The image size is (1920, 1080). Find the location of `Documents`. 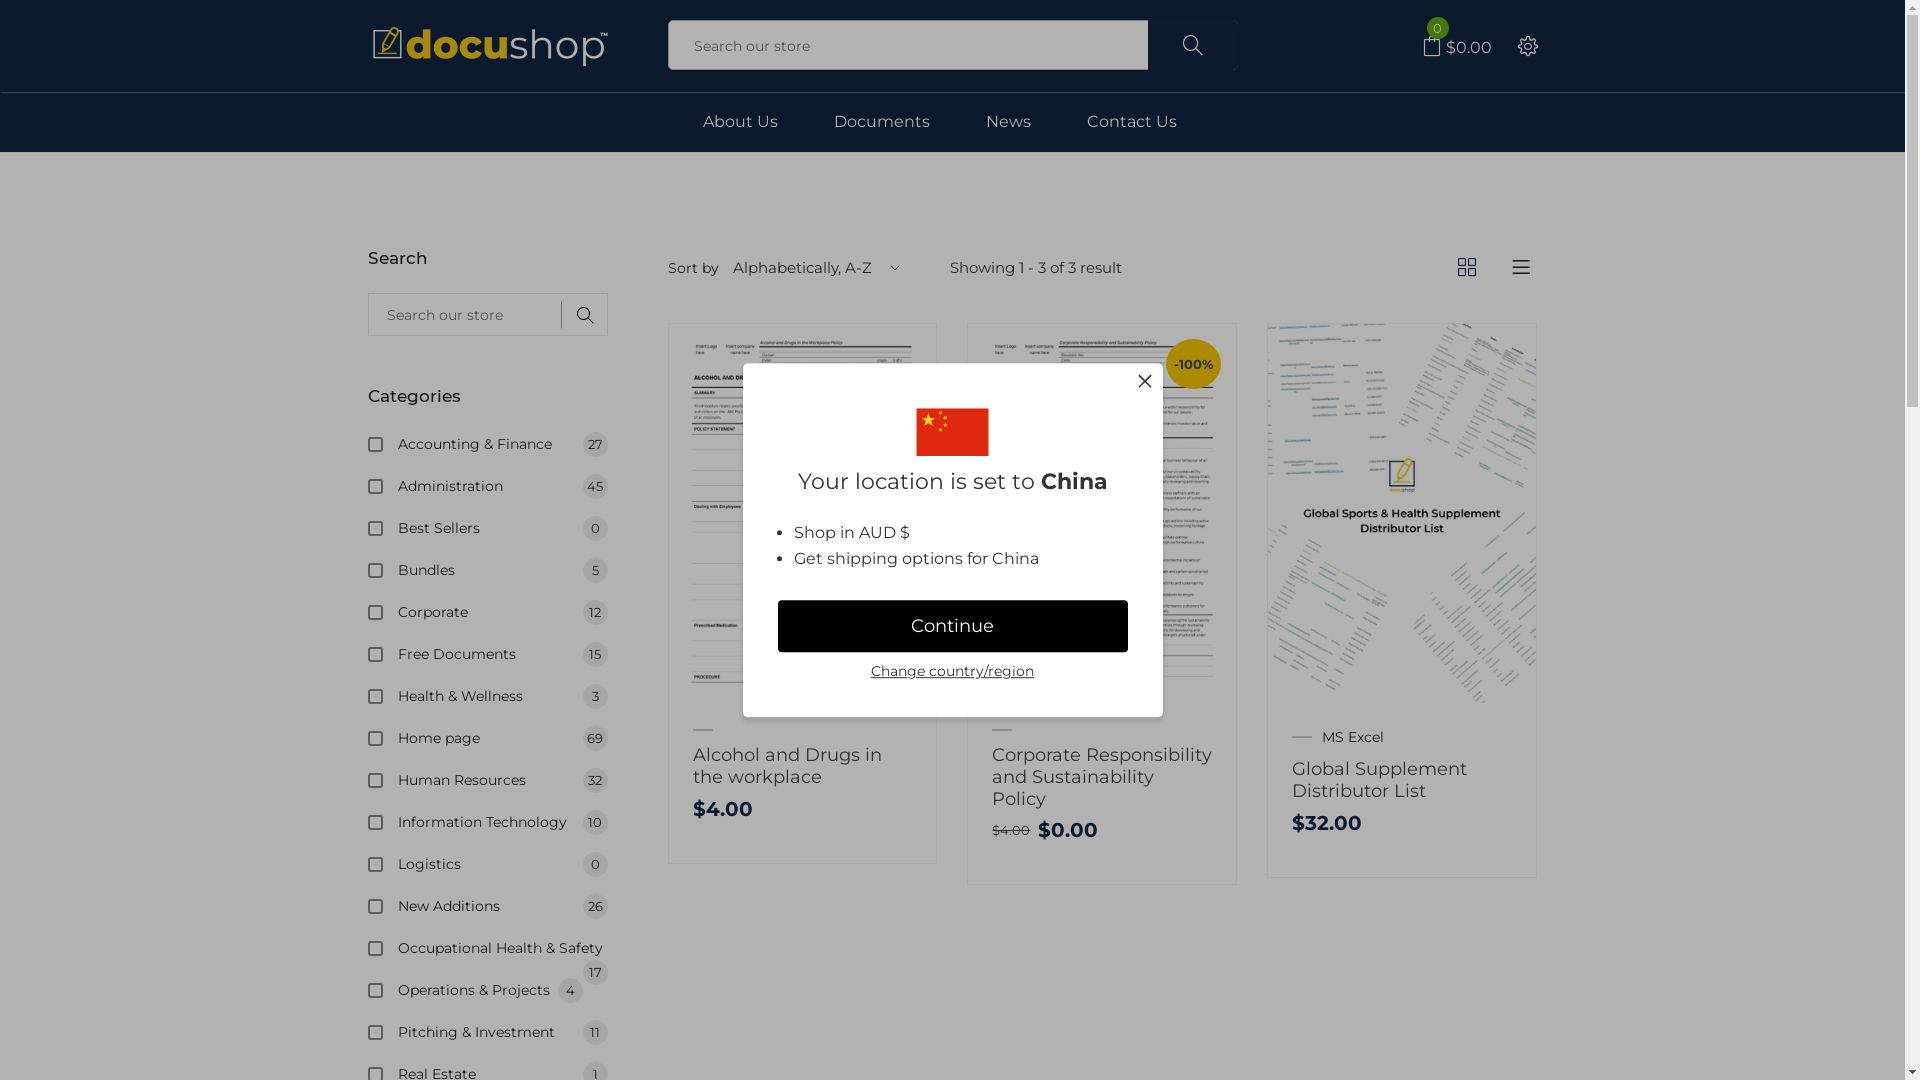

Documents is located at coordinates (882, 122).